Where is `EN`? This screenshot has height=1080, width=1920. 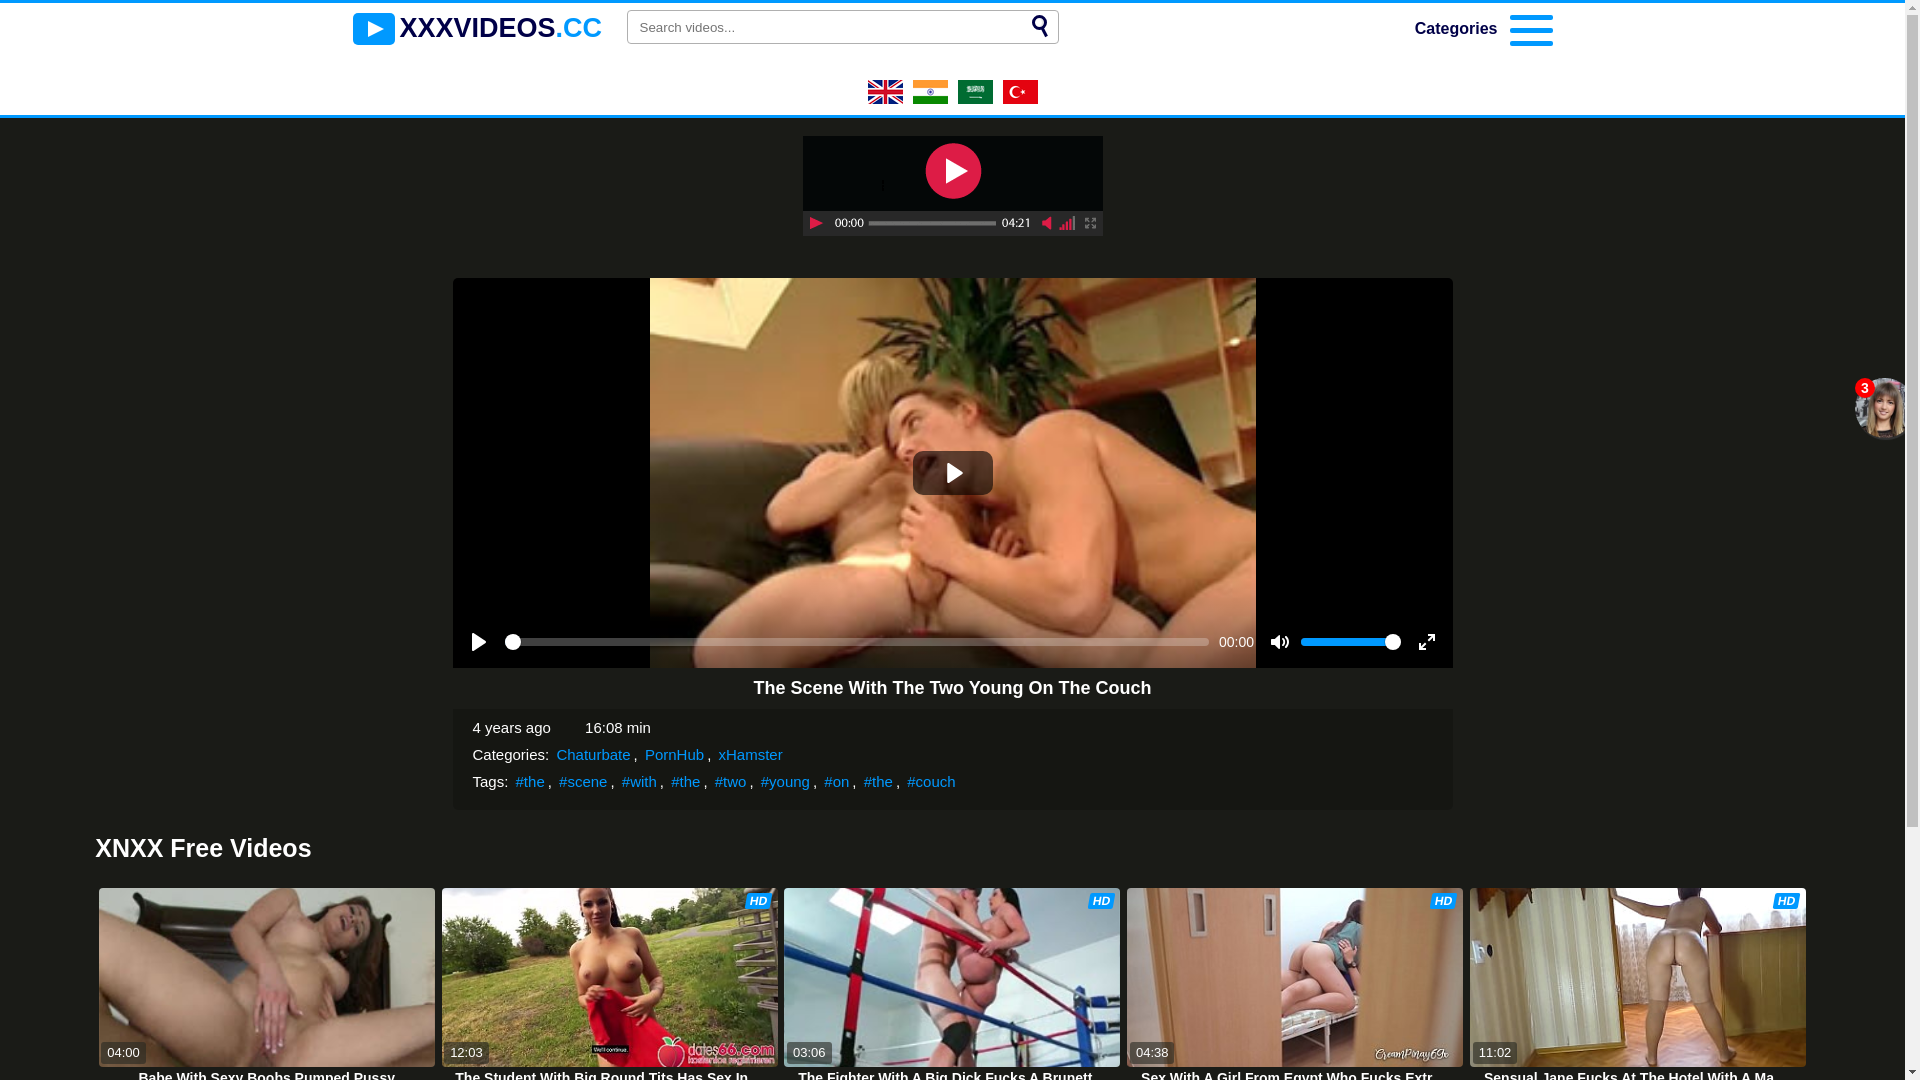 EN is located at coordinates (886, 98).